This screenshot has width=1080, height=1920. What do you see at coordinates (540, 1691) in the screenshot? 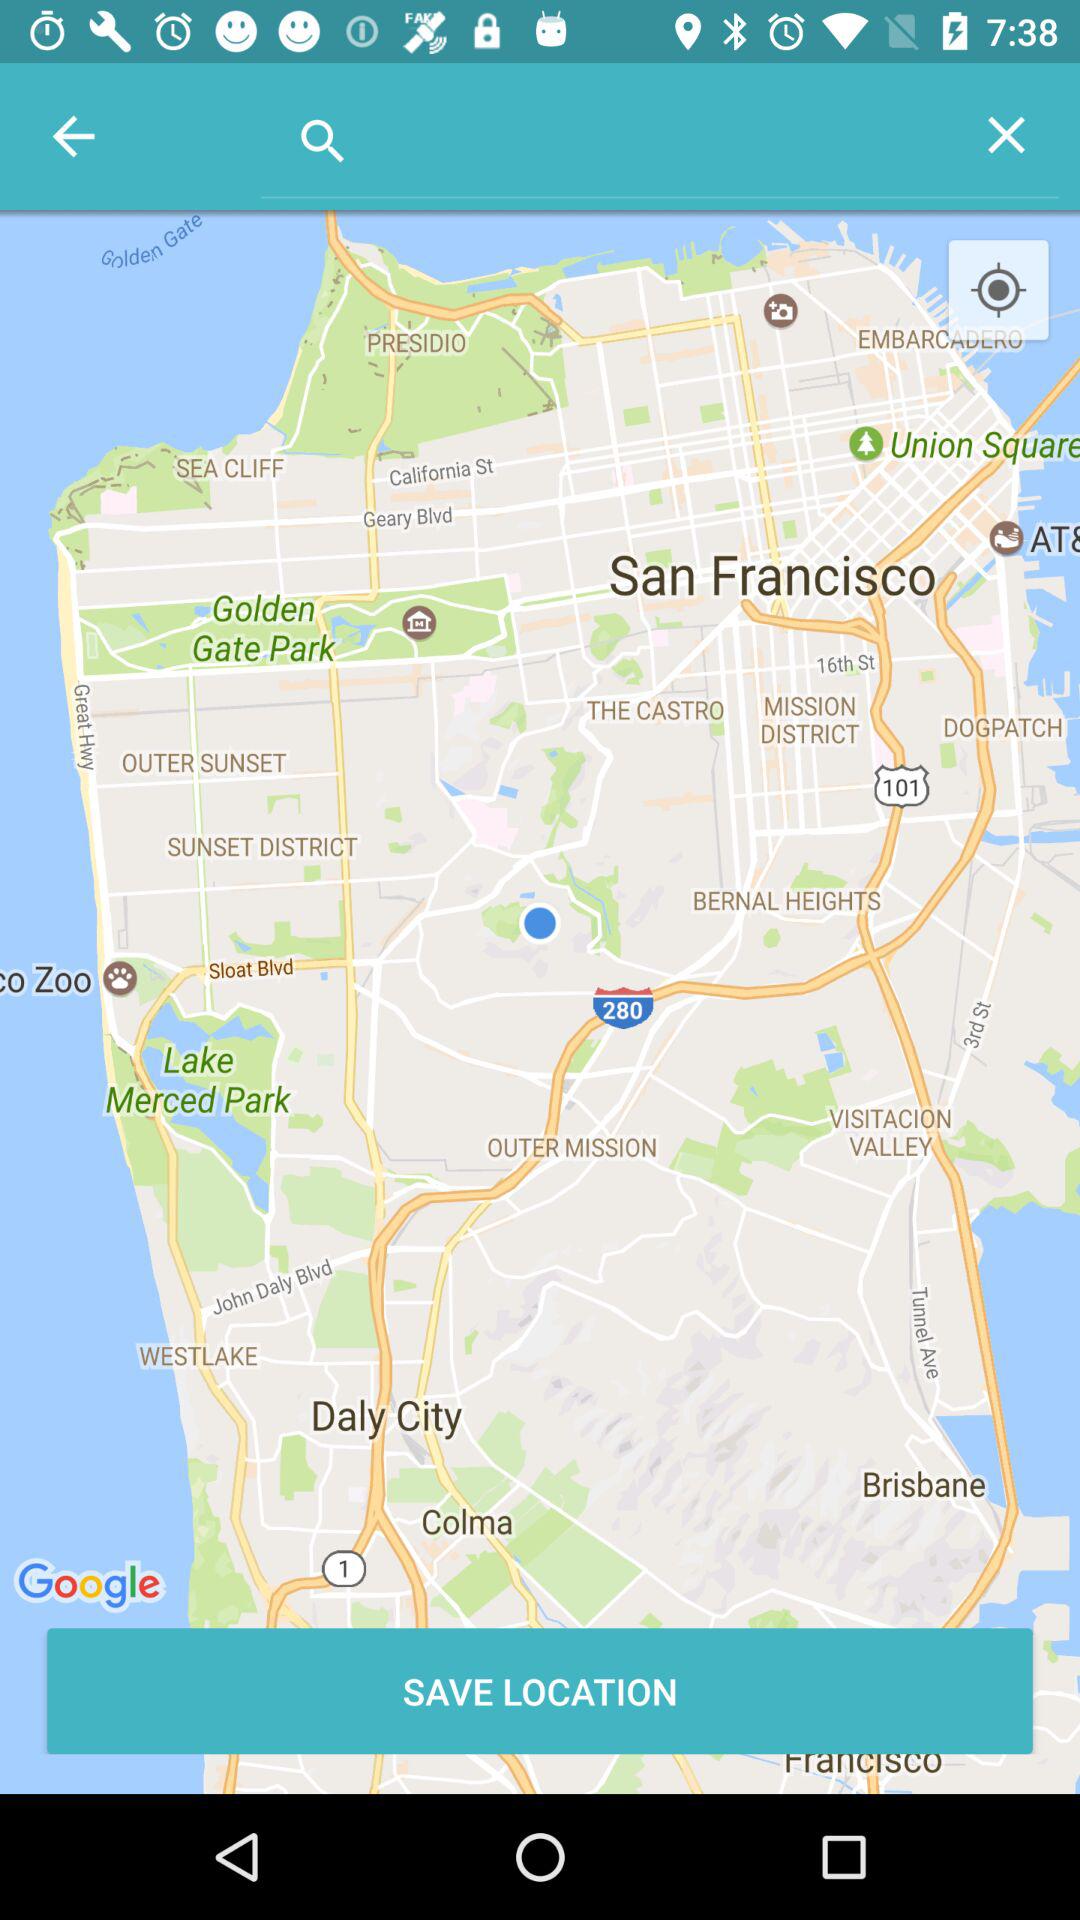
I see `press save location item` at bounding box center [540, 1691].